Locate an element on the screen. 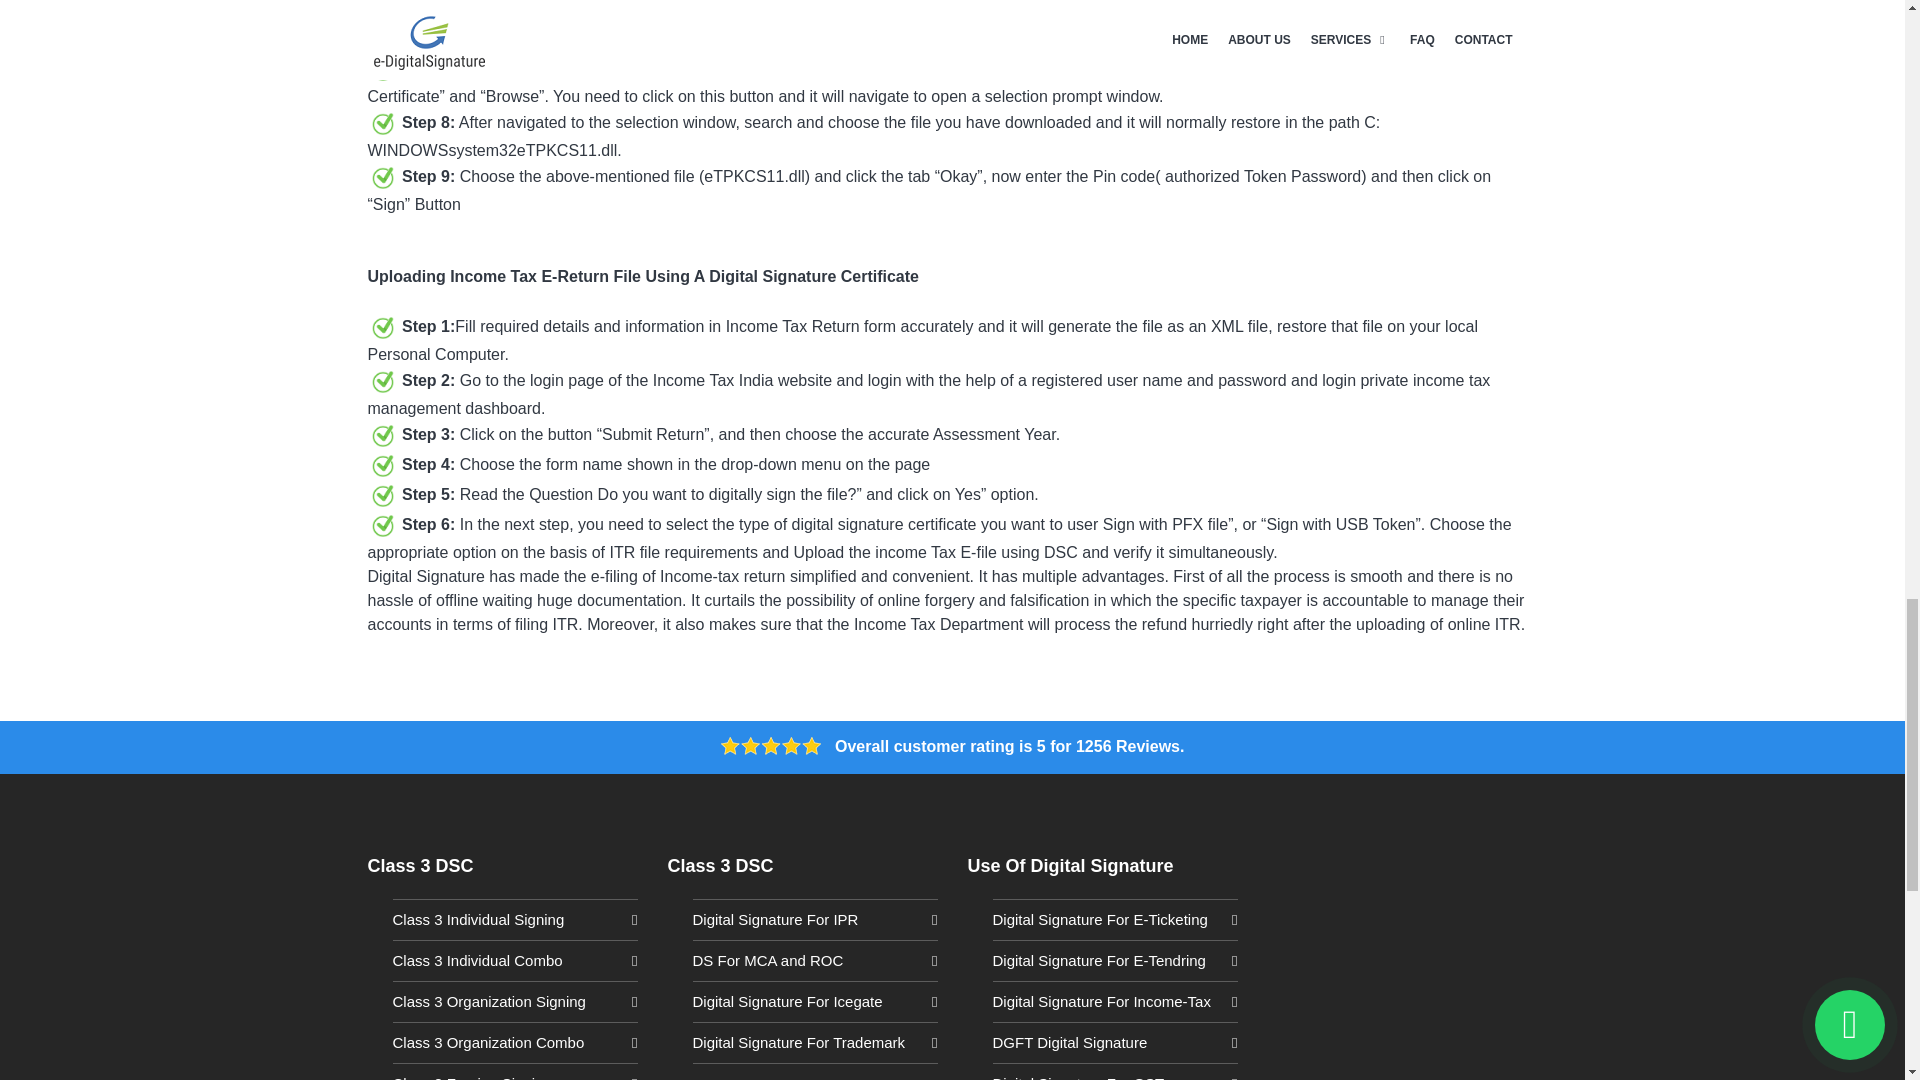 This screenshot has width=1920, height=1080. Digital Signature For Trademark is located at coordinates (814, 1042).